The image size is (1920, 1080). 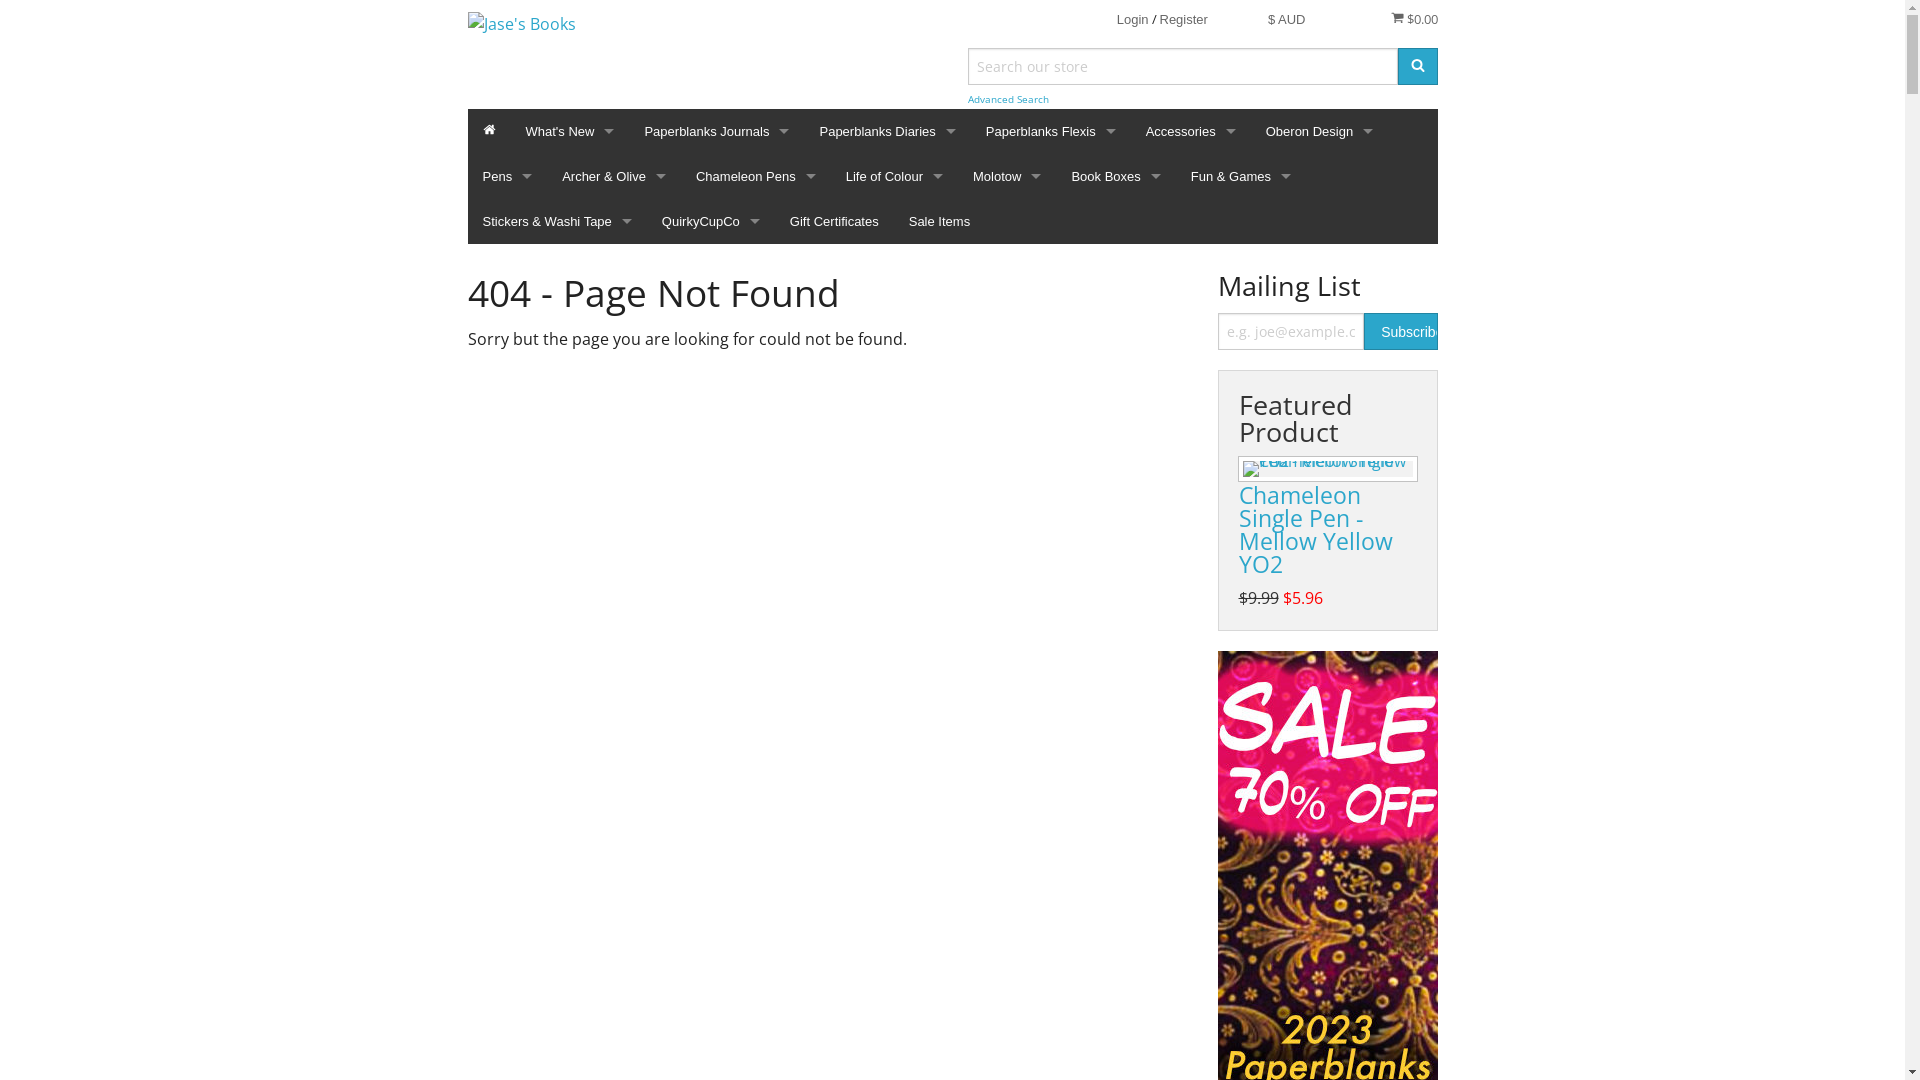 I want to click on Day-at-a-Time MIDI, so click(x=887, y=336).